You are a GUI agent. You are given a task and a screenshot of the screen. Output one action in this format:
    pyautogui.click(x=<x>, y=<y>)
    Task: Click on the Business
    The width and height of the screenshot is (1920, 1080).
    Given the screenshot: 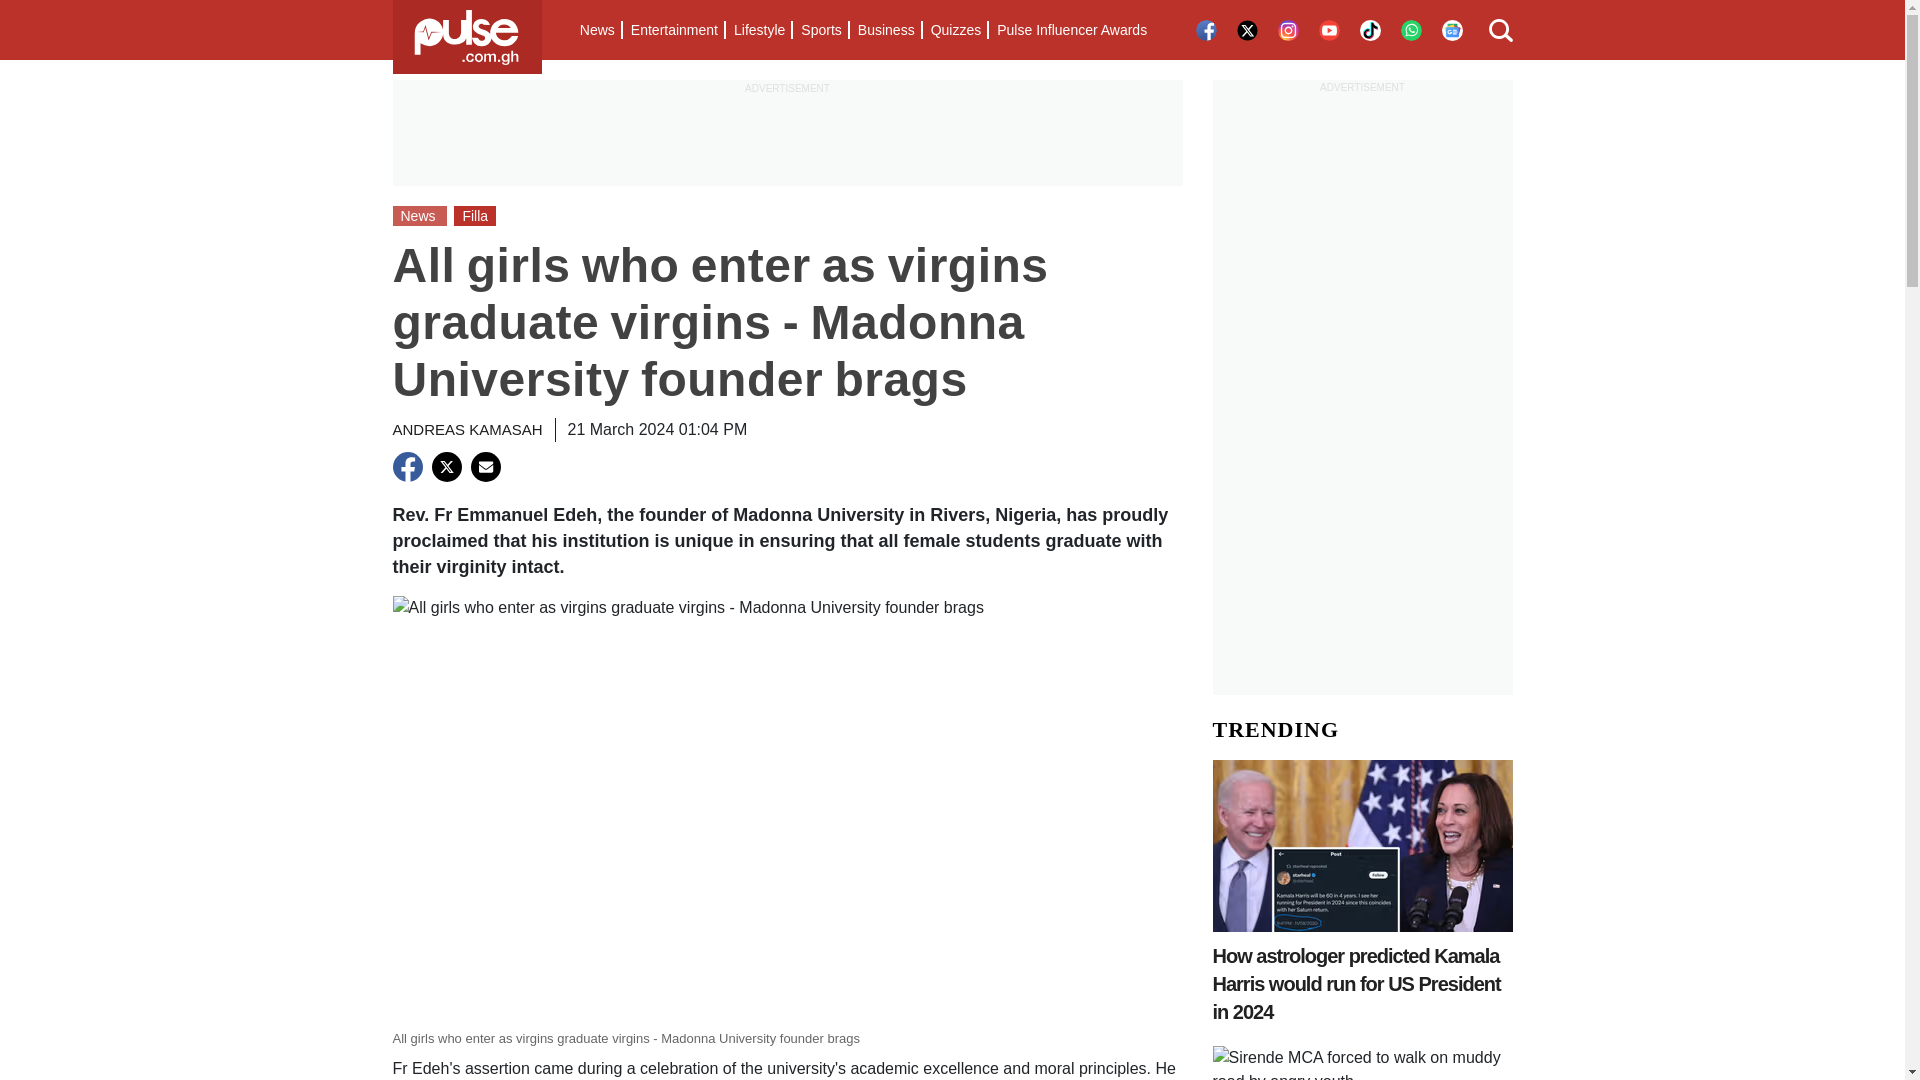 What is the action you would take?
    pyautogui.click(x=886, y=30)
    